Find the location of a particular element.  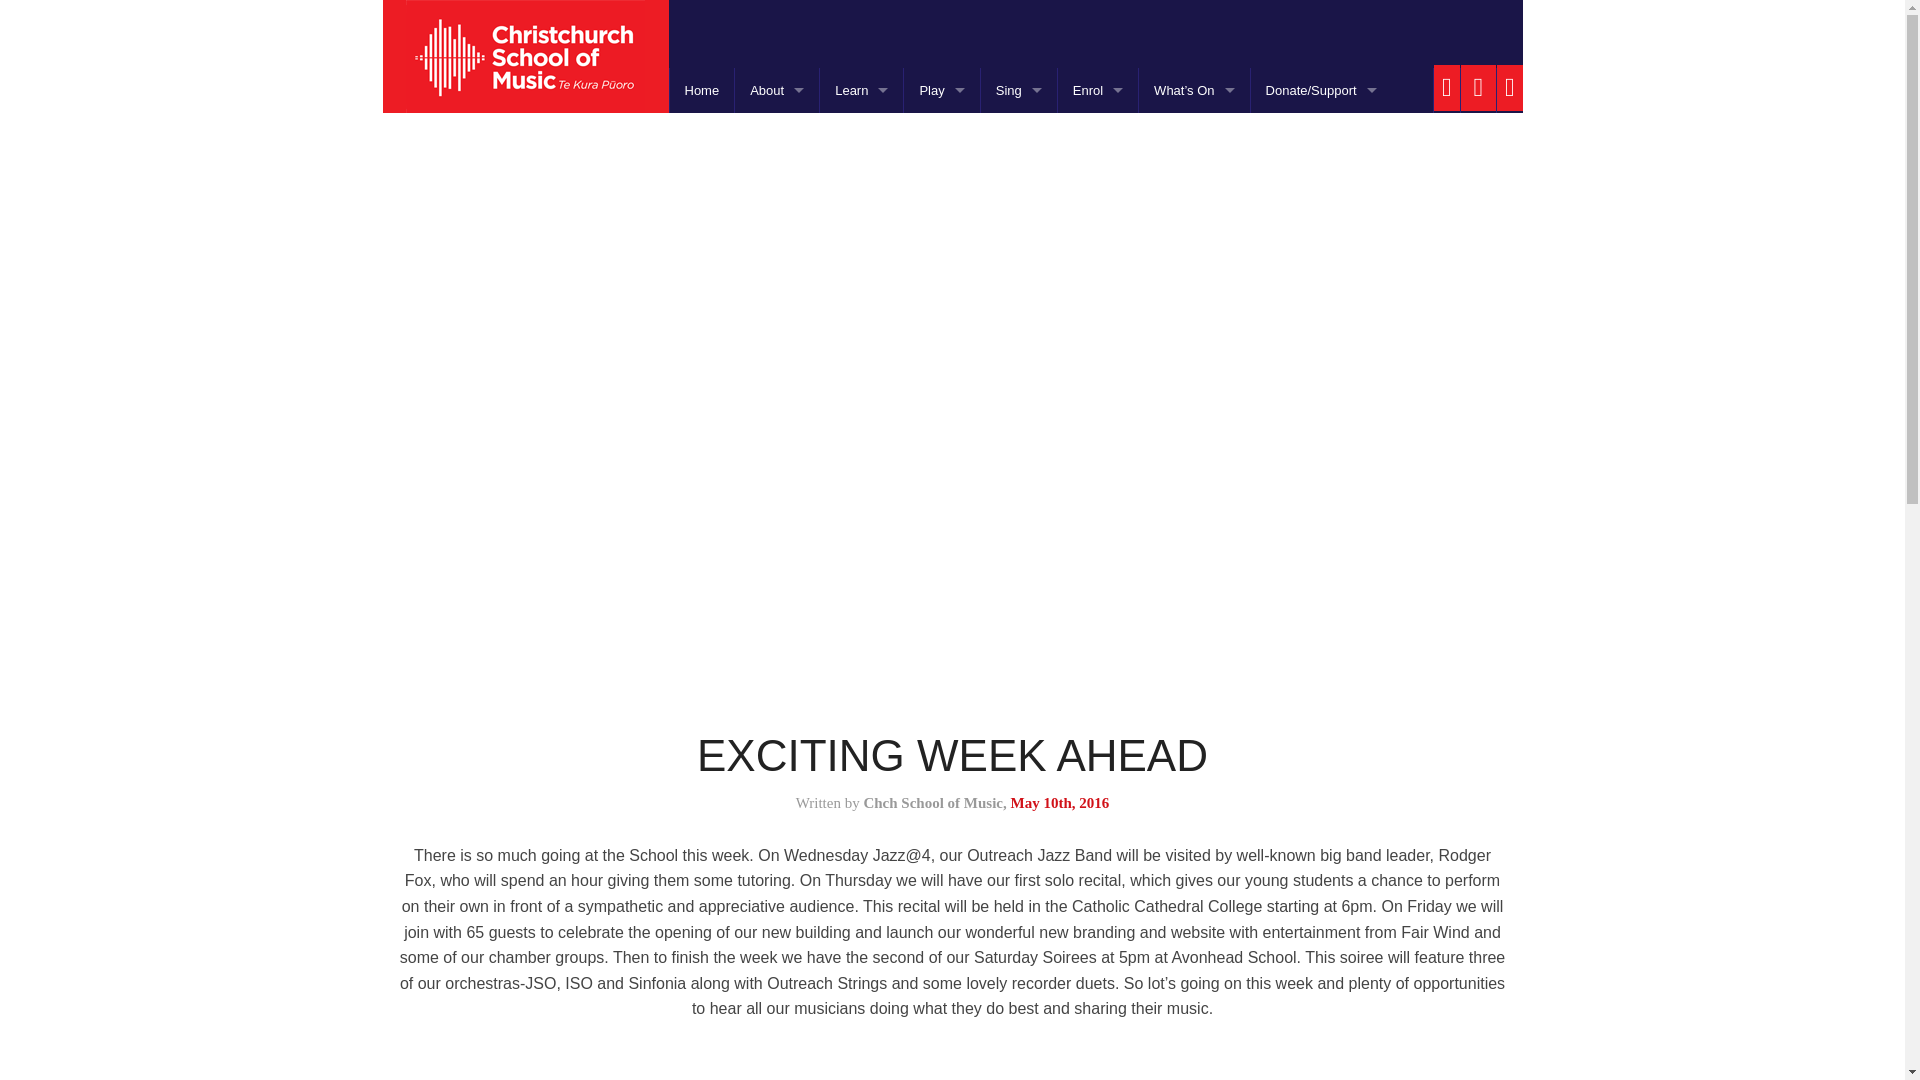

Strings is located at coordinates (860, 136).